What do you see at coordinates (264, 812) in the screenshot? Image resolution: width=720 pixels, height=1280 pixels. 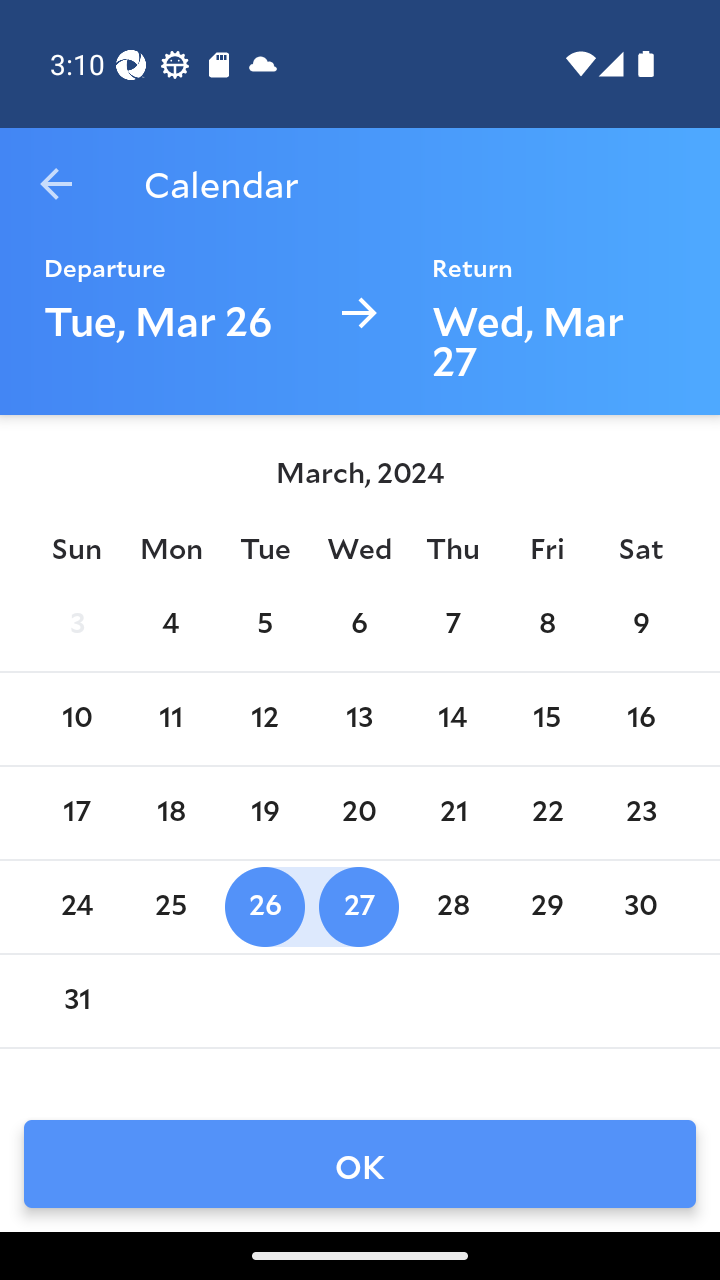 I see `19` at bounding box center [264, 812].